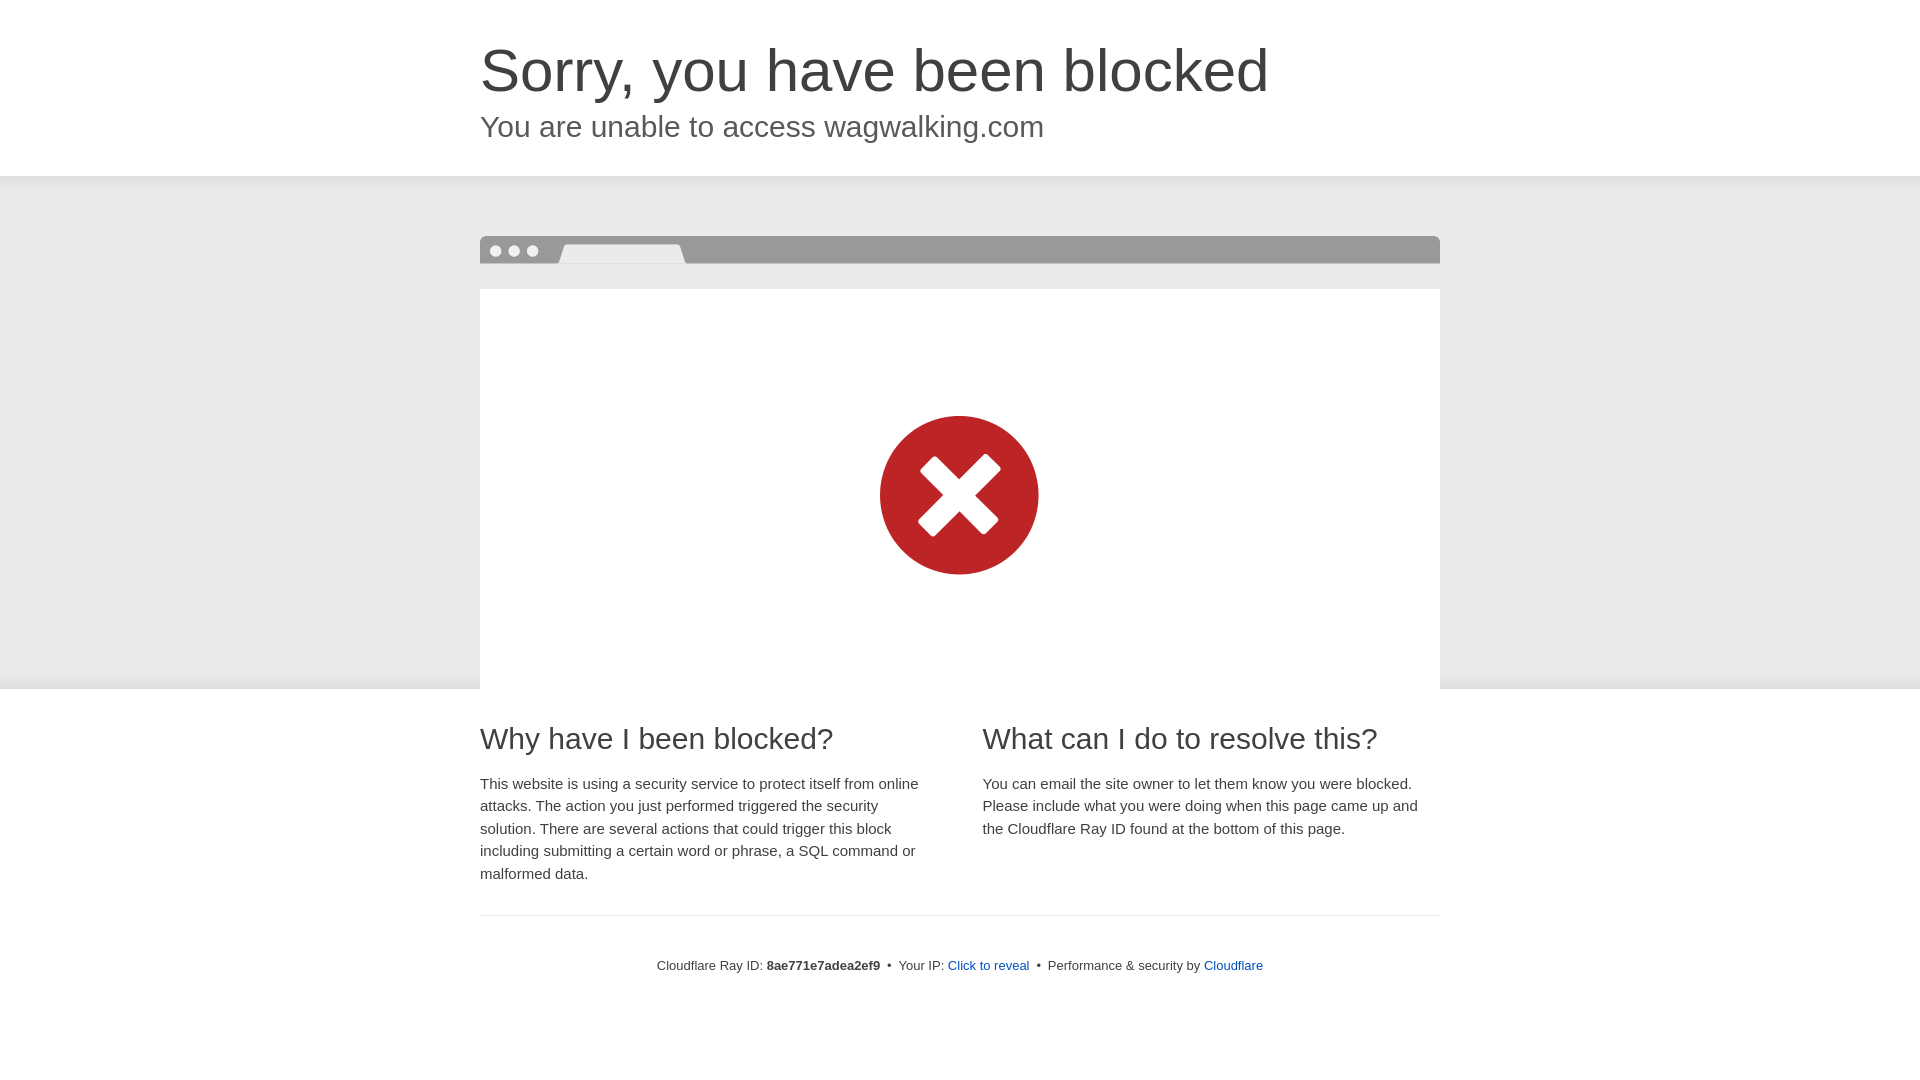  Describe the element at coordinates (1233, 965) in the screenshot. I see `Cloudflare` at that location.